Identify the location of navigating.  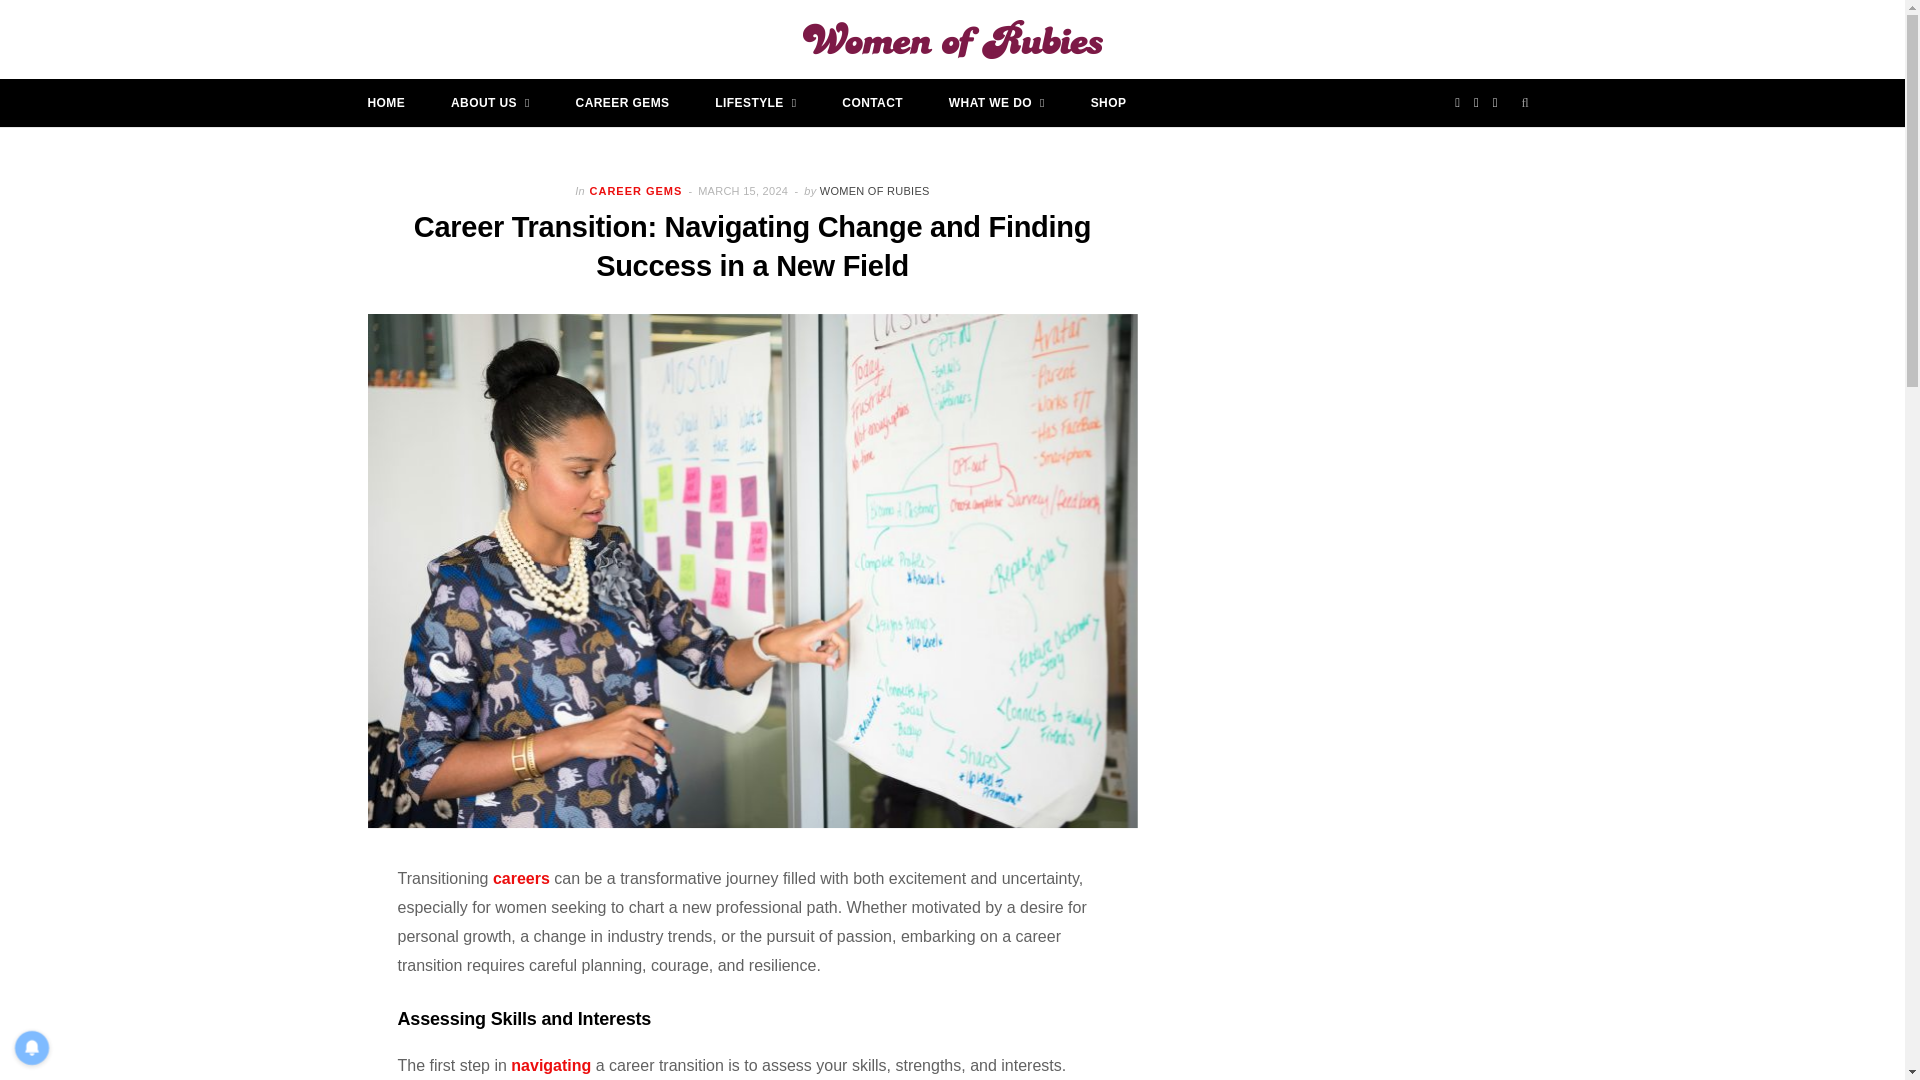
(550, 1065).